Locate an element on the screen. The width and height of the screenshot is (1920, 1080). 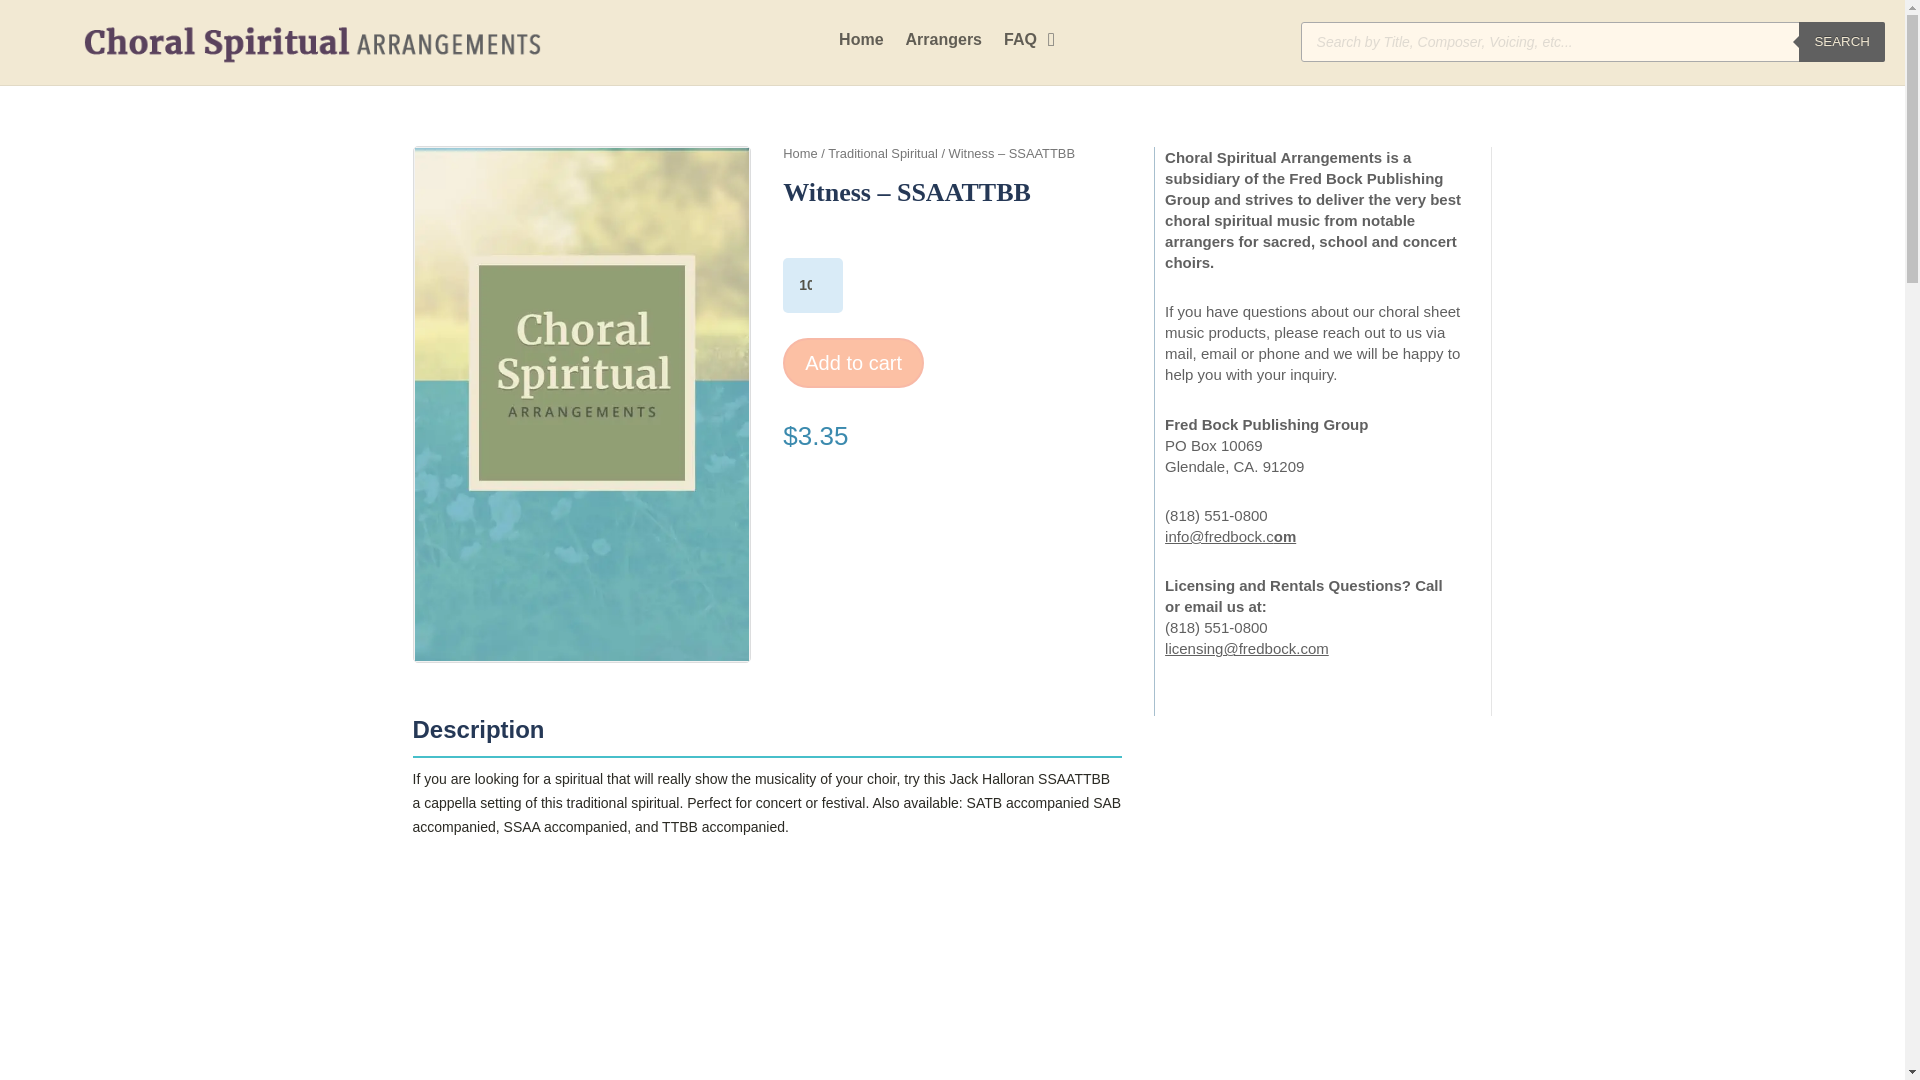
FAQ is located at coordinates (1020, 44).